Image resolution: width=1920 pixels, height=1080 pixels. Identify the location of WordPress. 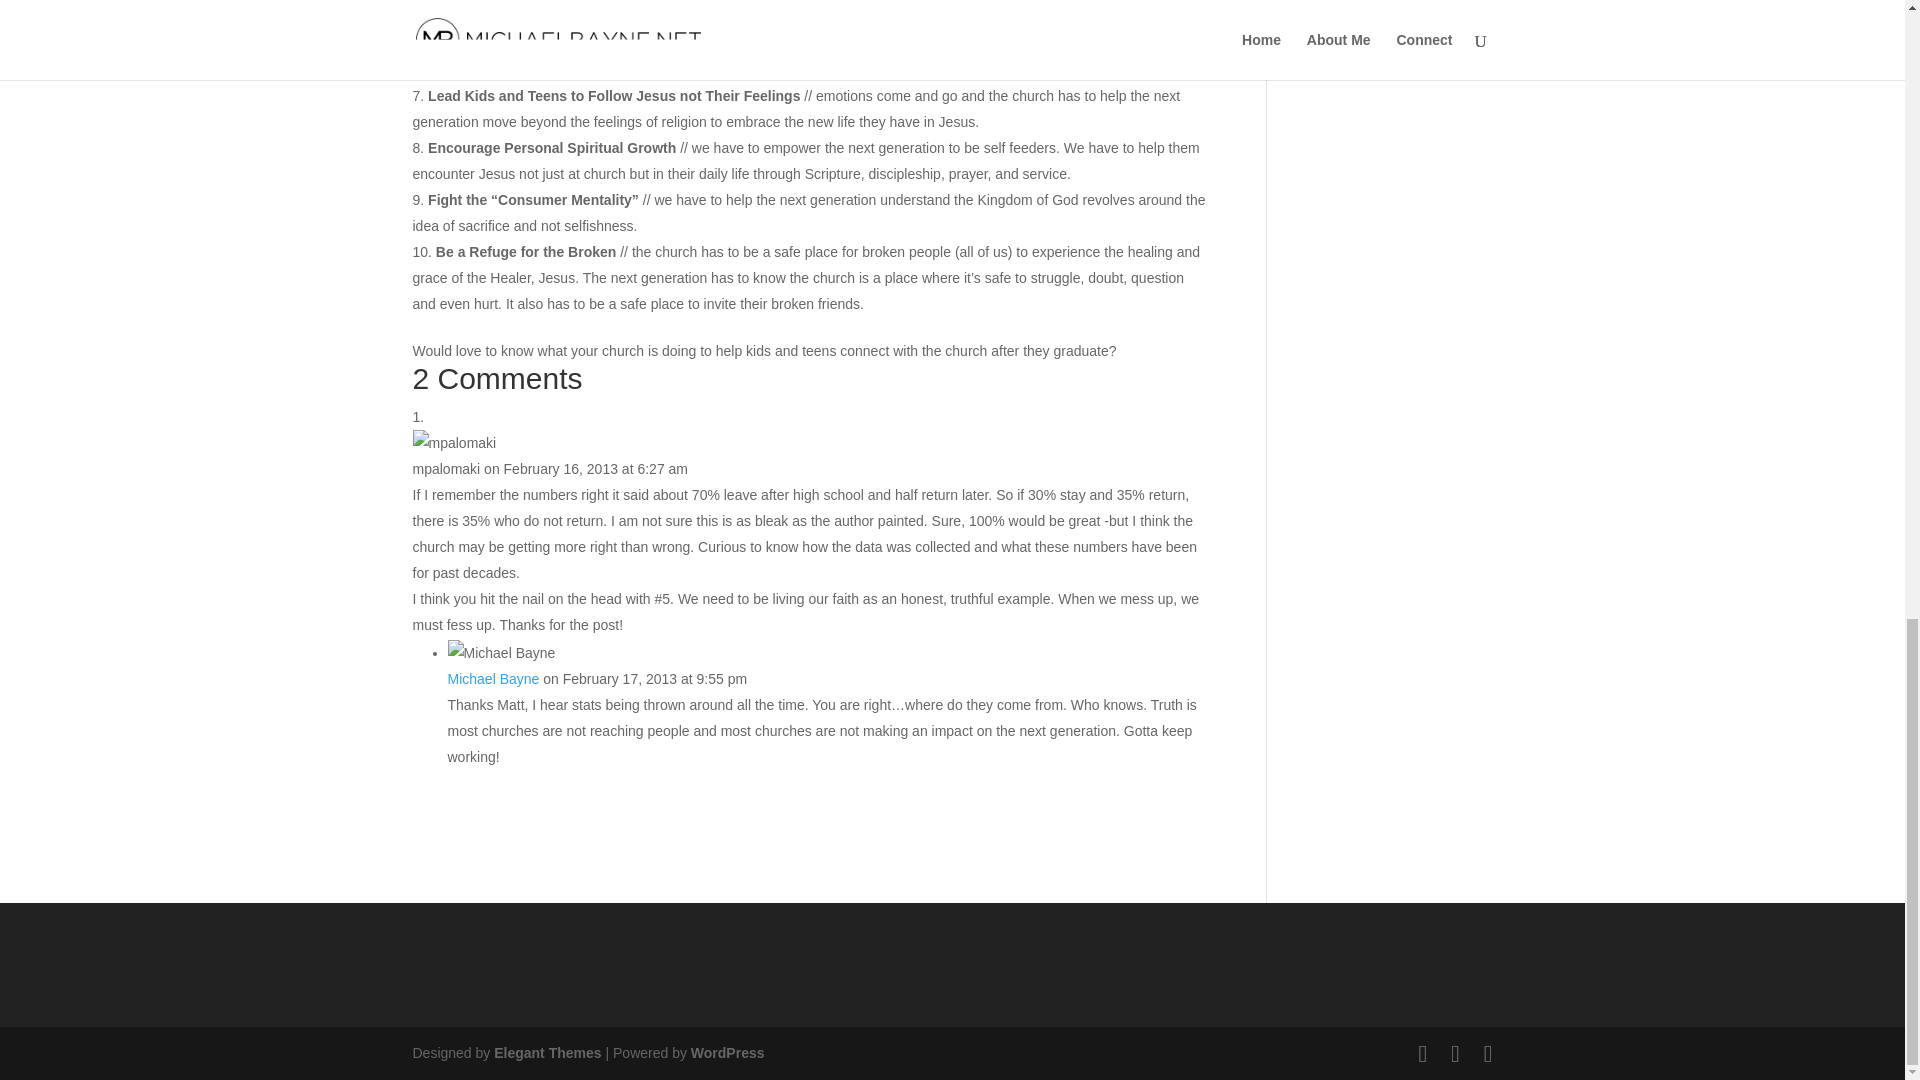
(728, 1052).